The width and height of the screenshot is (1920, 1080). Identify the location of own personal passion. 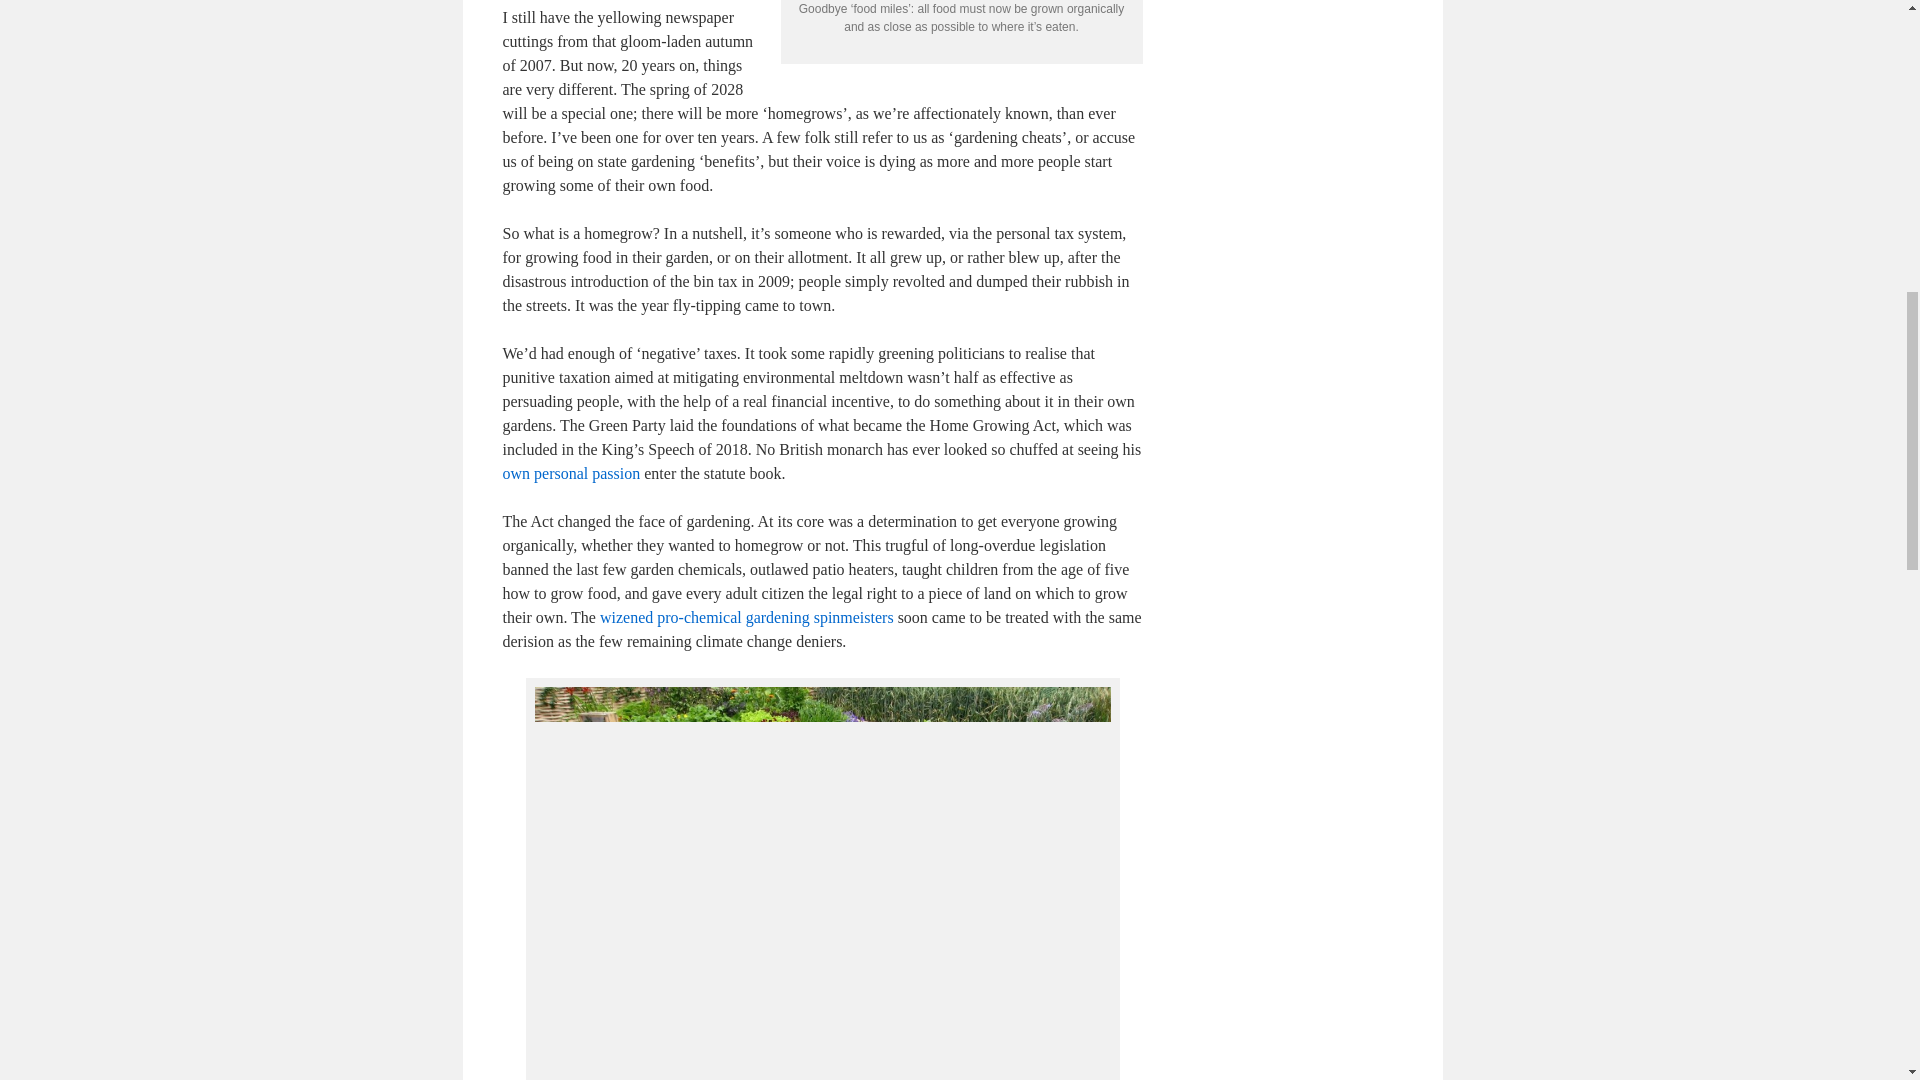
(570, 473).